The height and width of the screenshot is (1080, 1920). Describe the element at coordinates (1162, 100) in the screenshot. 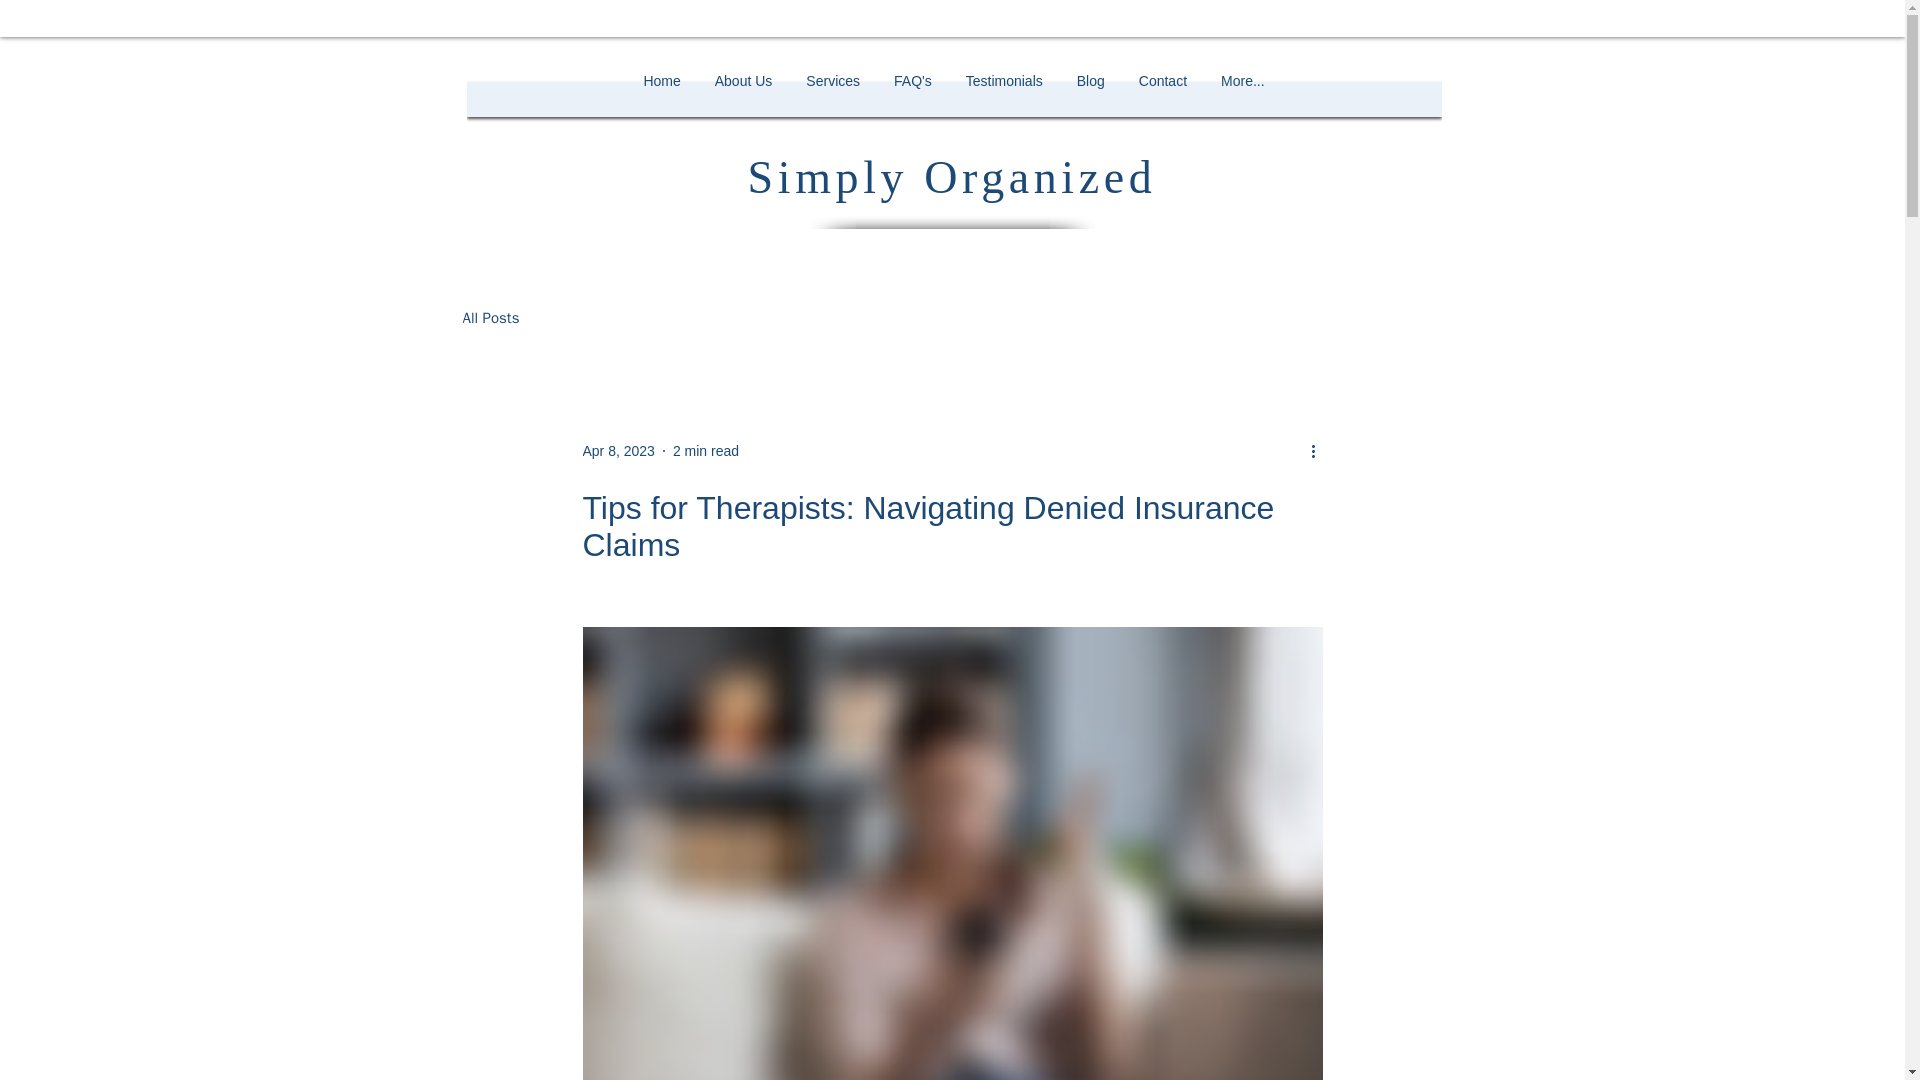

I see `Contact` at that location.